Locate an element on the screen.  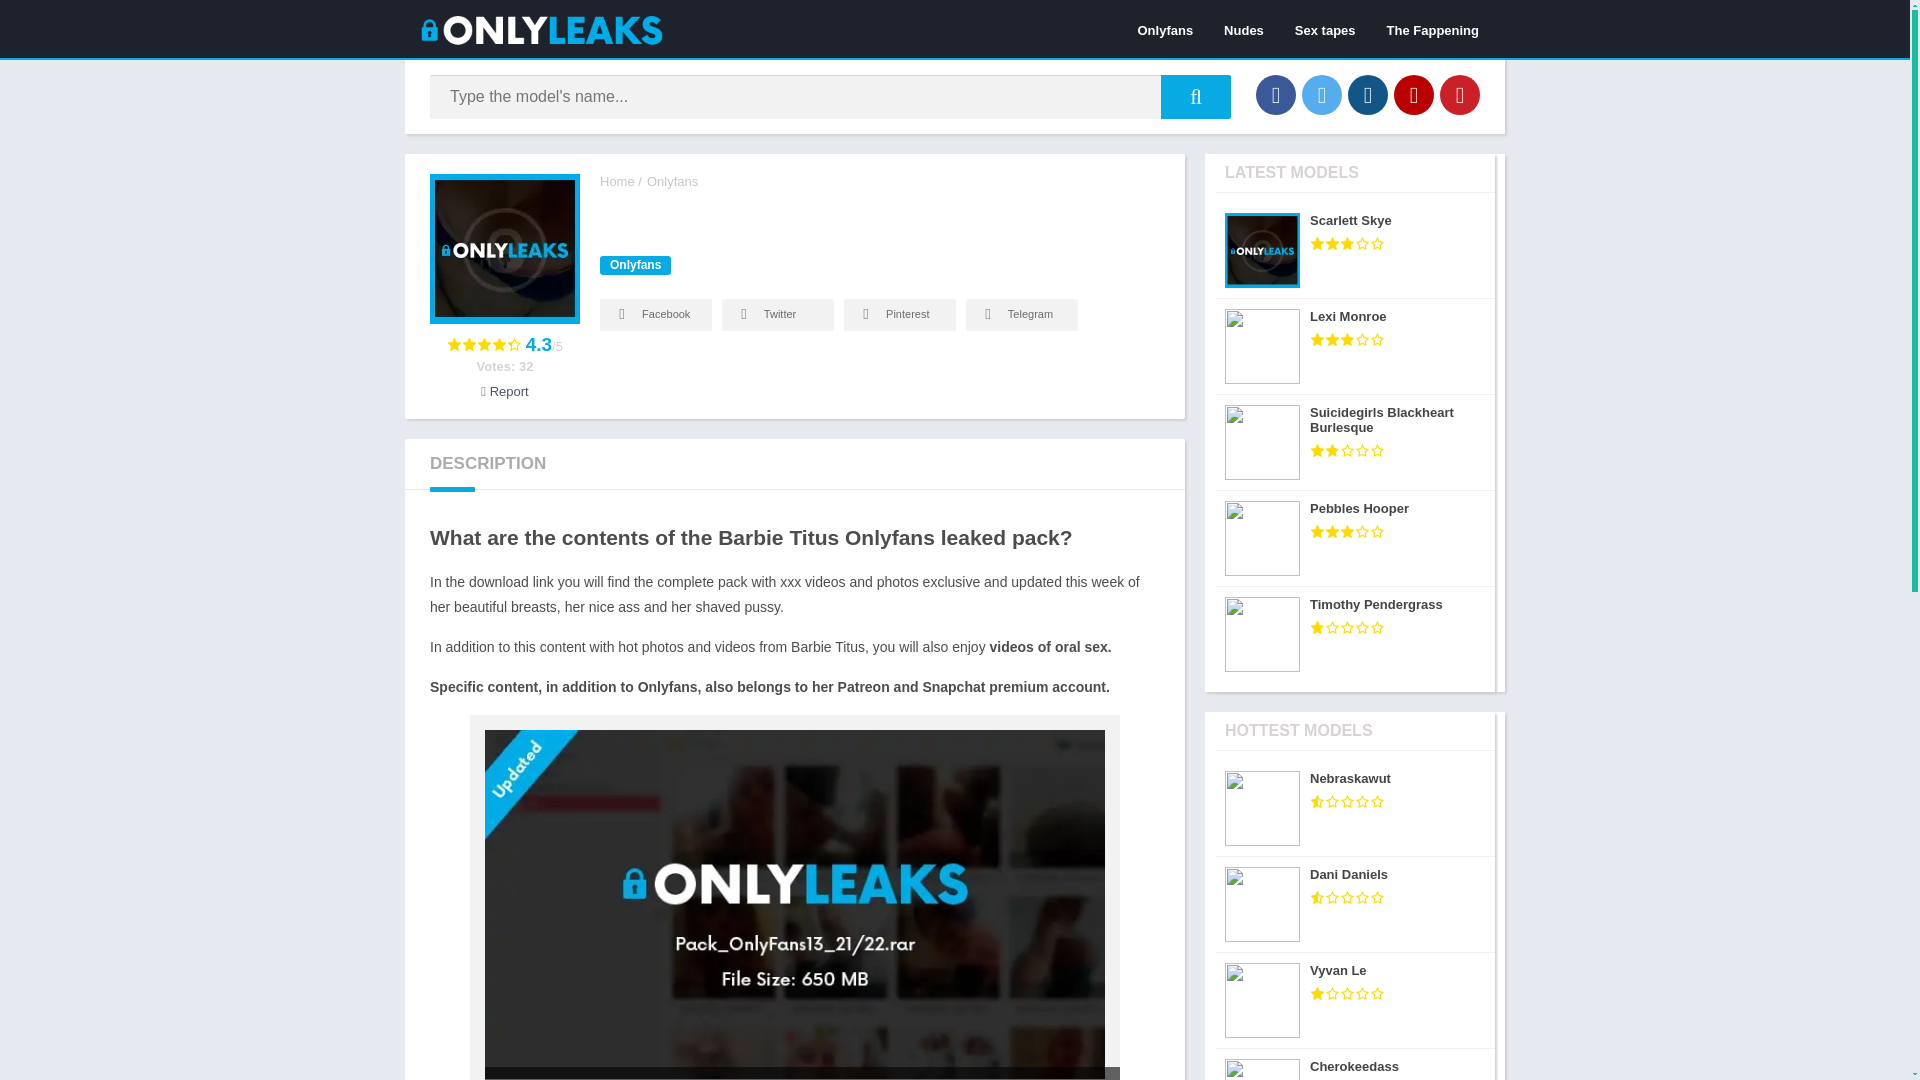
Onlyfans is located at coordinates (1164, 29).